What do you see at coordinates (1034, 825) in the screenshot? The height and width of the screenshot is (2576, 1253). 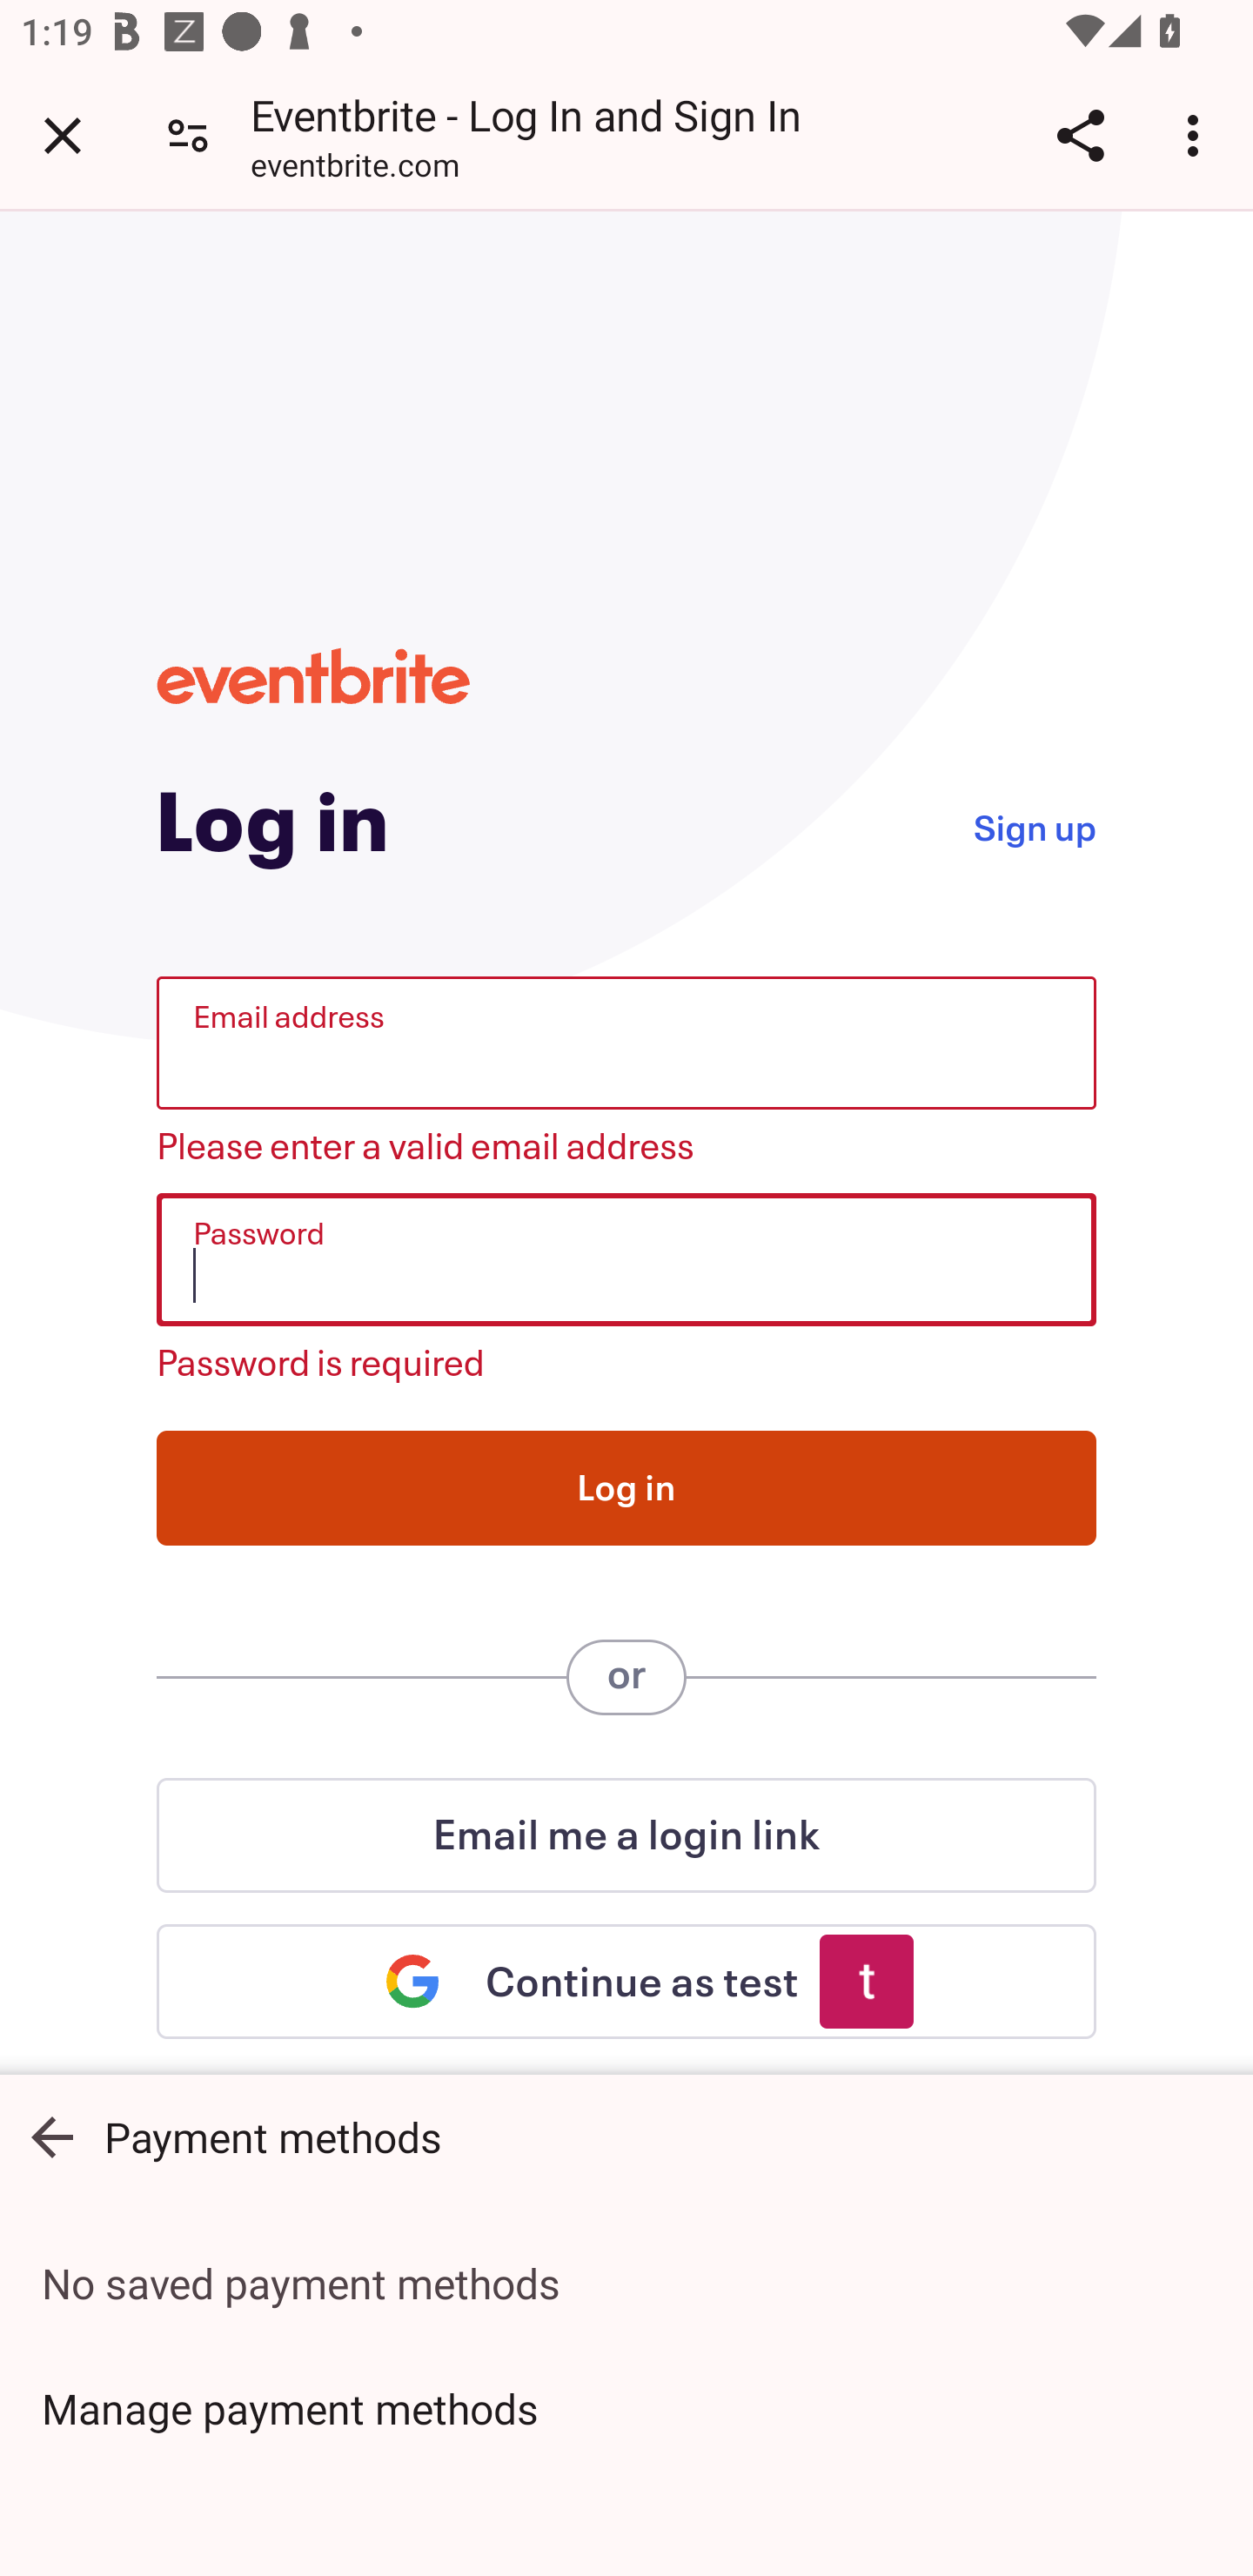 I see `Sign up` at bounding box center [1034, 825].